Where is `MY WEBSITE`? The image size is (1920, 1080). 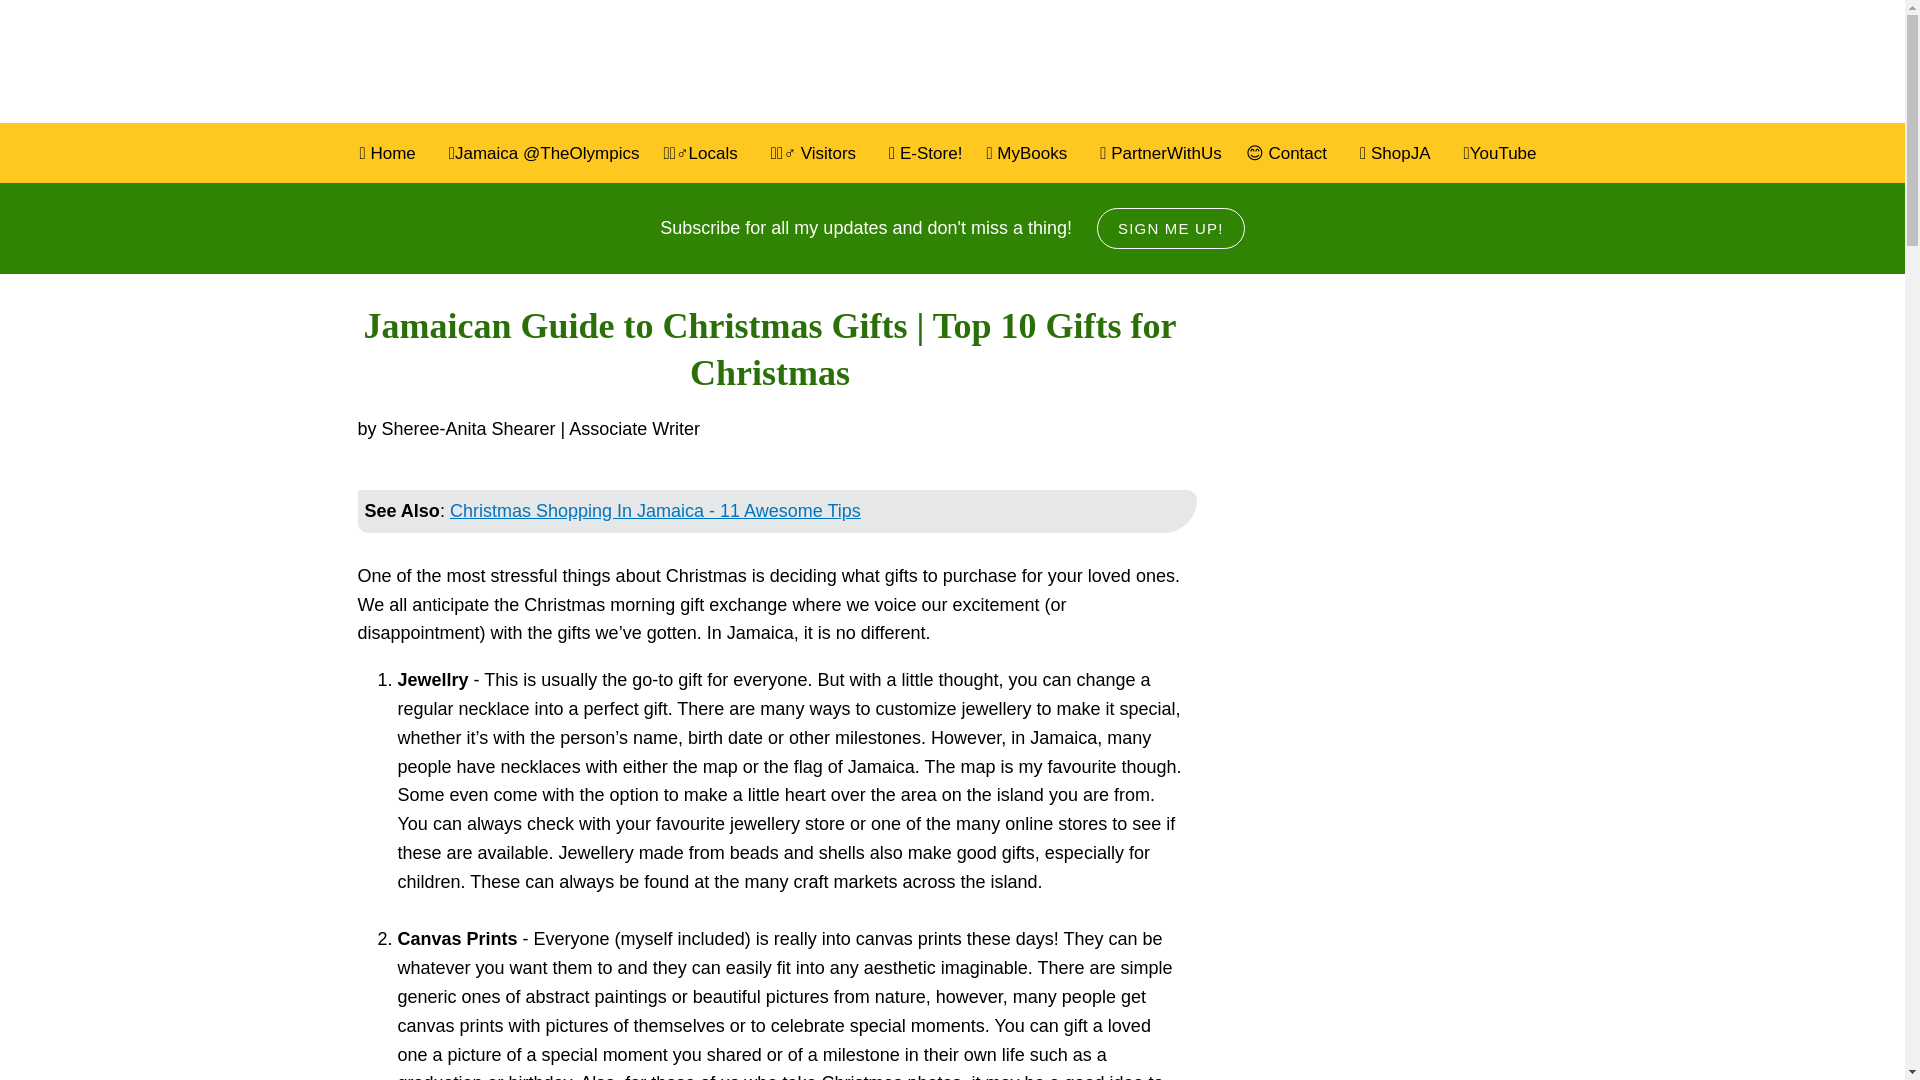 MY WEBSITE is located at coordinates (560, 62).